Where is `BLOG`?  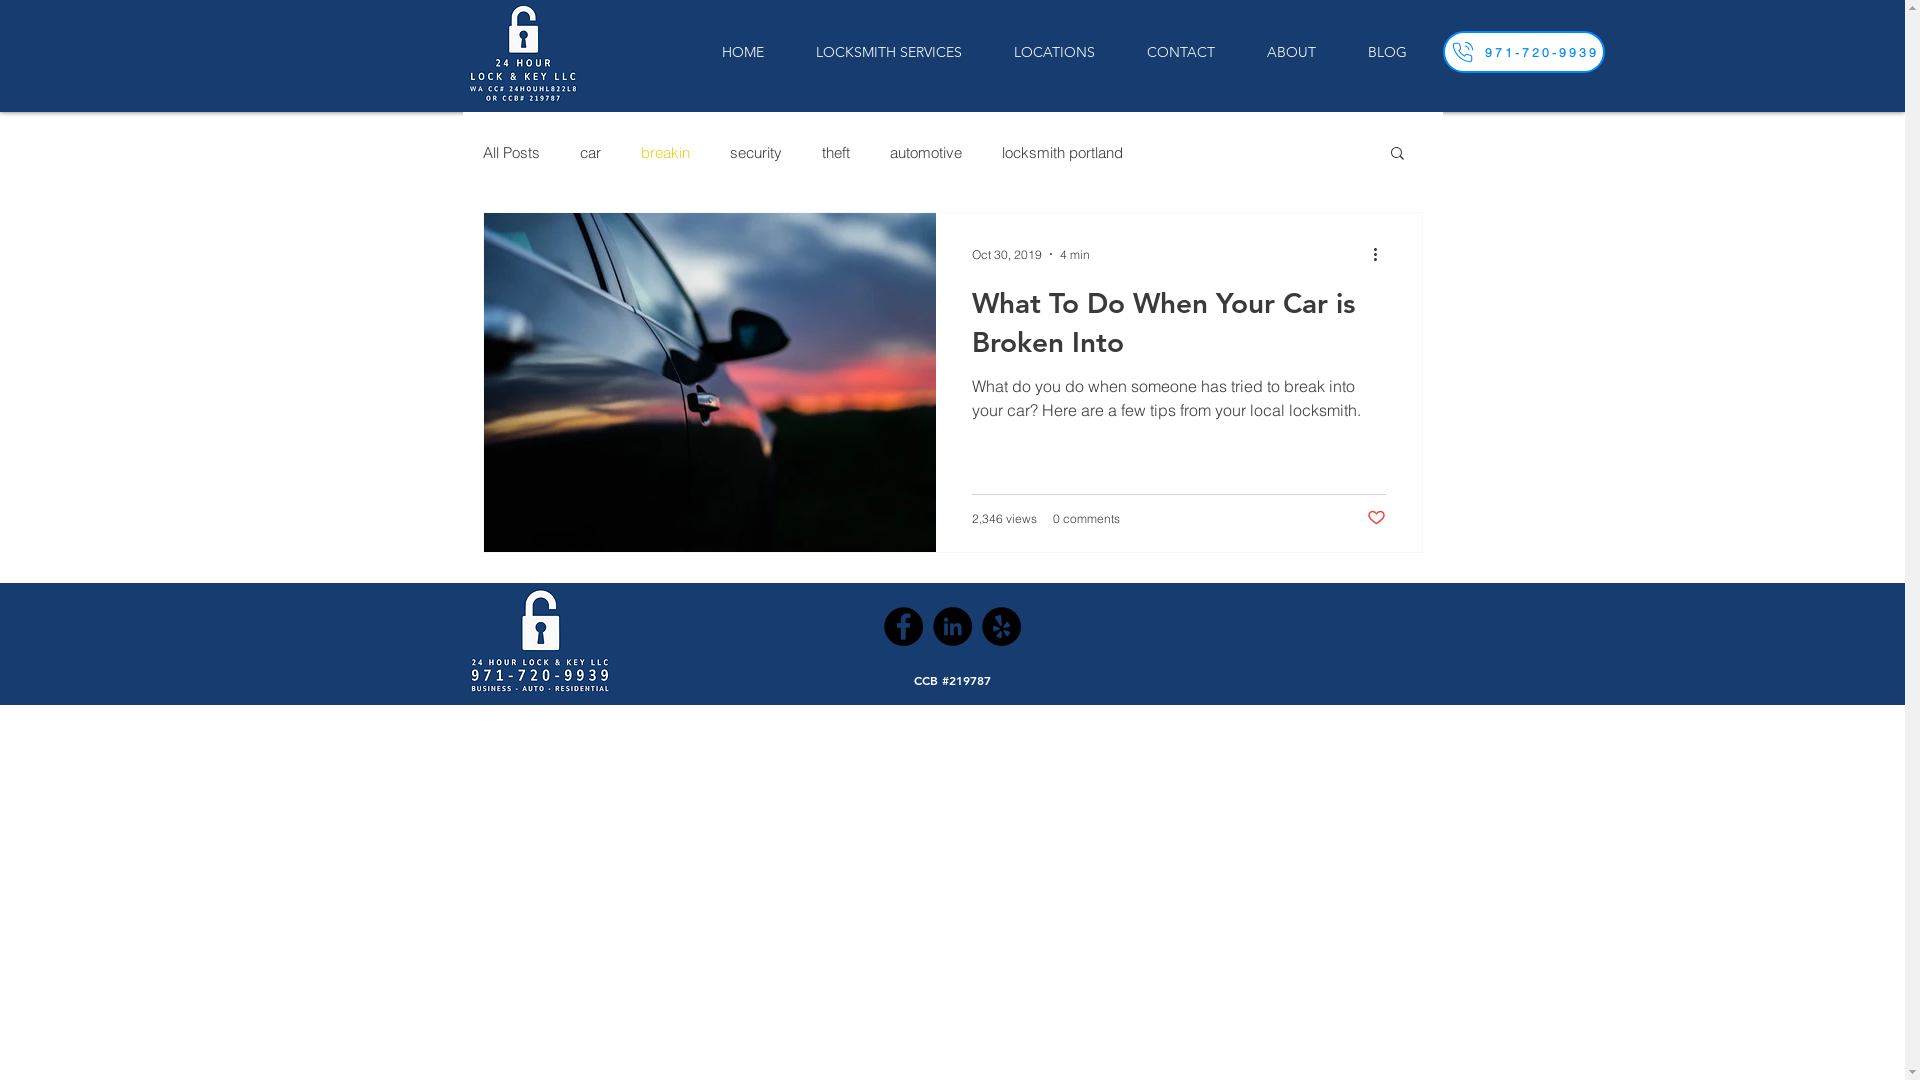
BLOG is located at coordinates (1388, 52).